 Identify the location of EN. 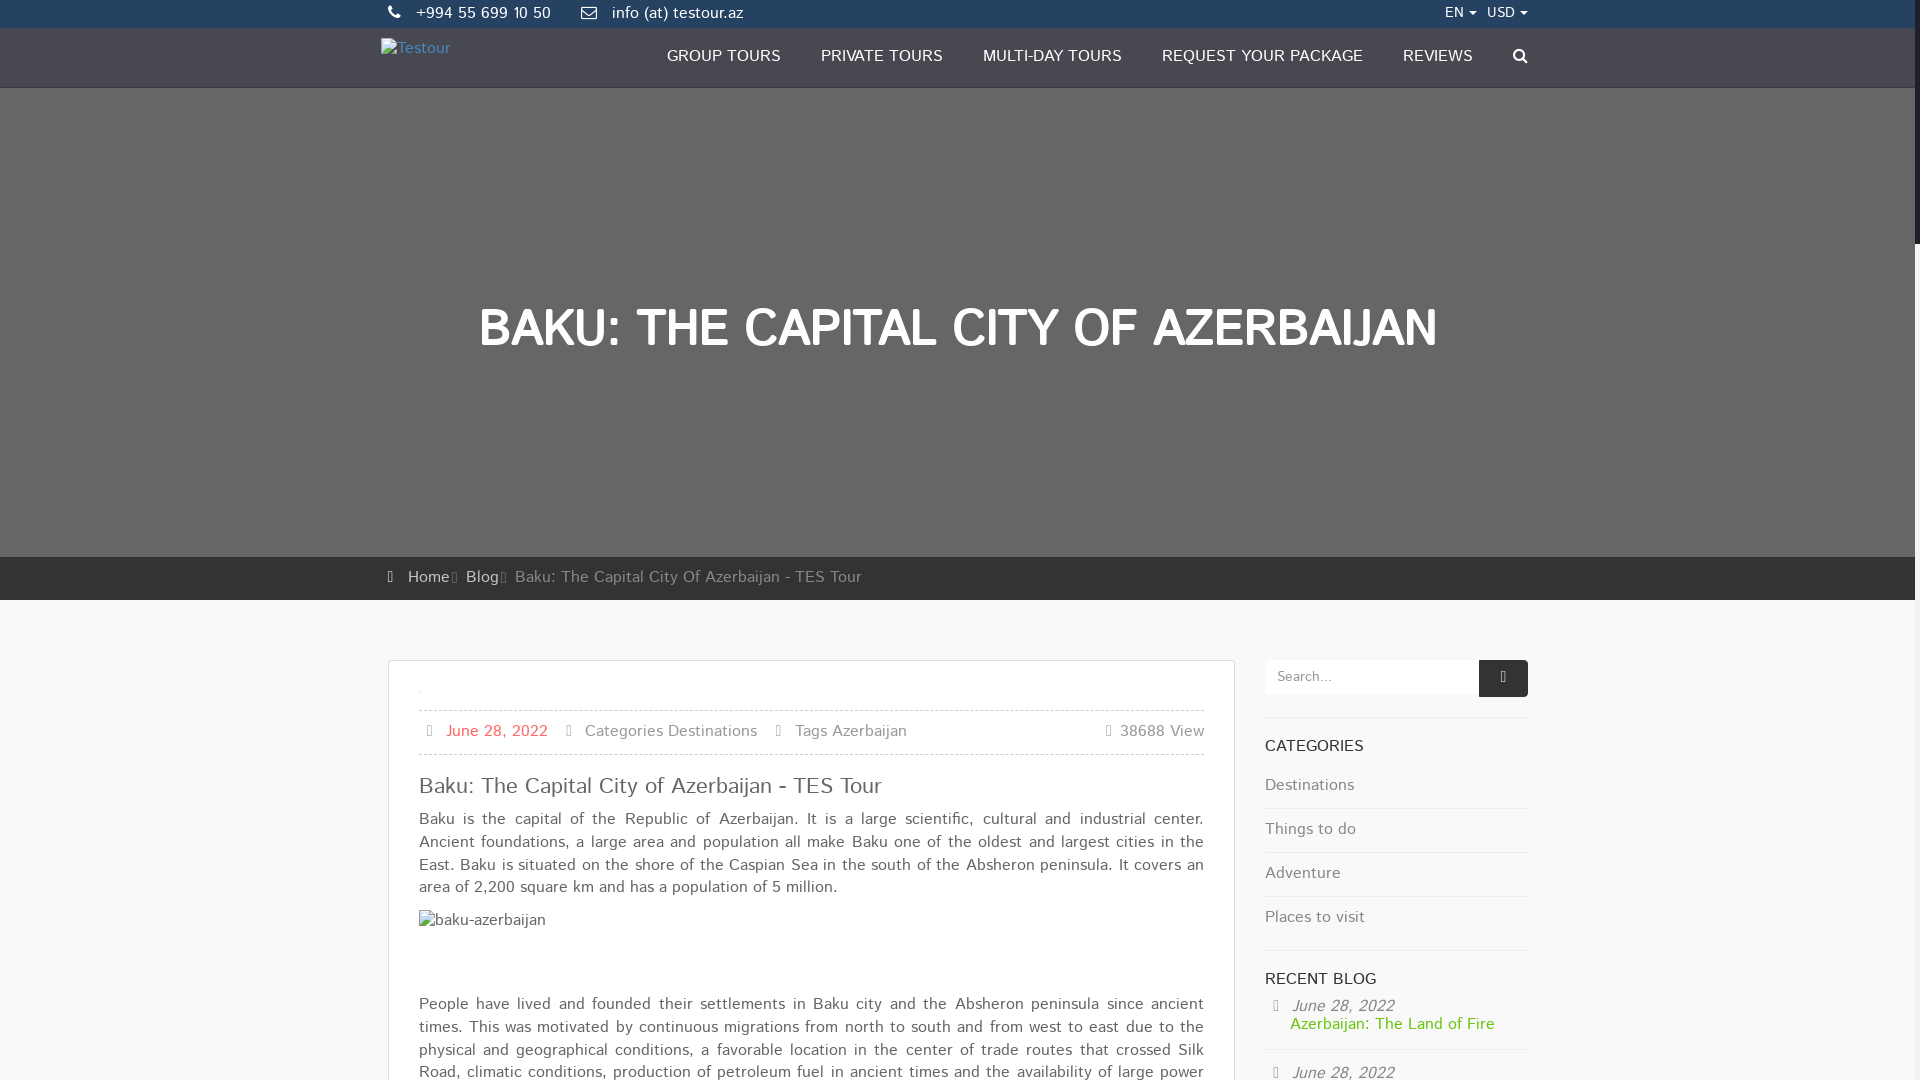
(1460, 13).